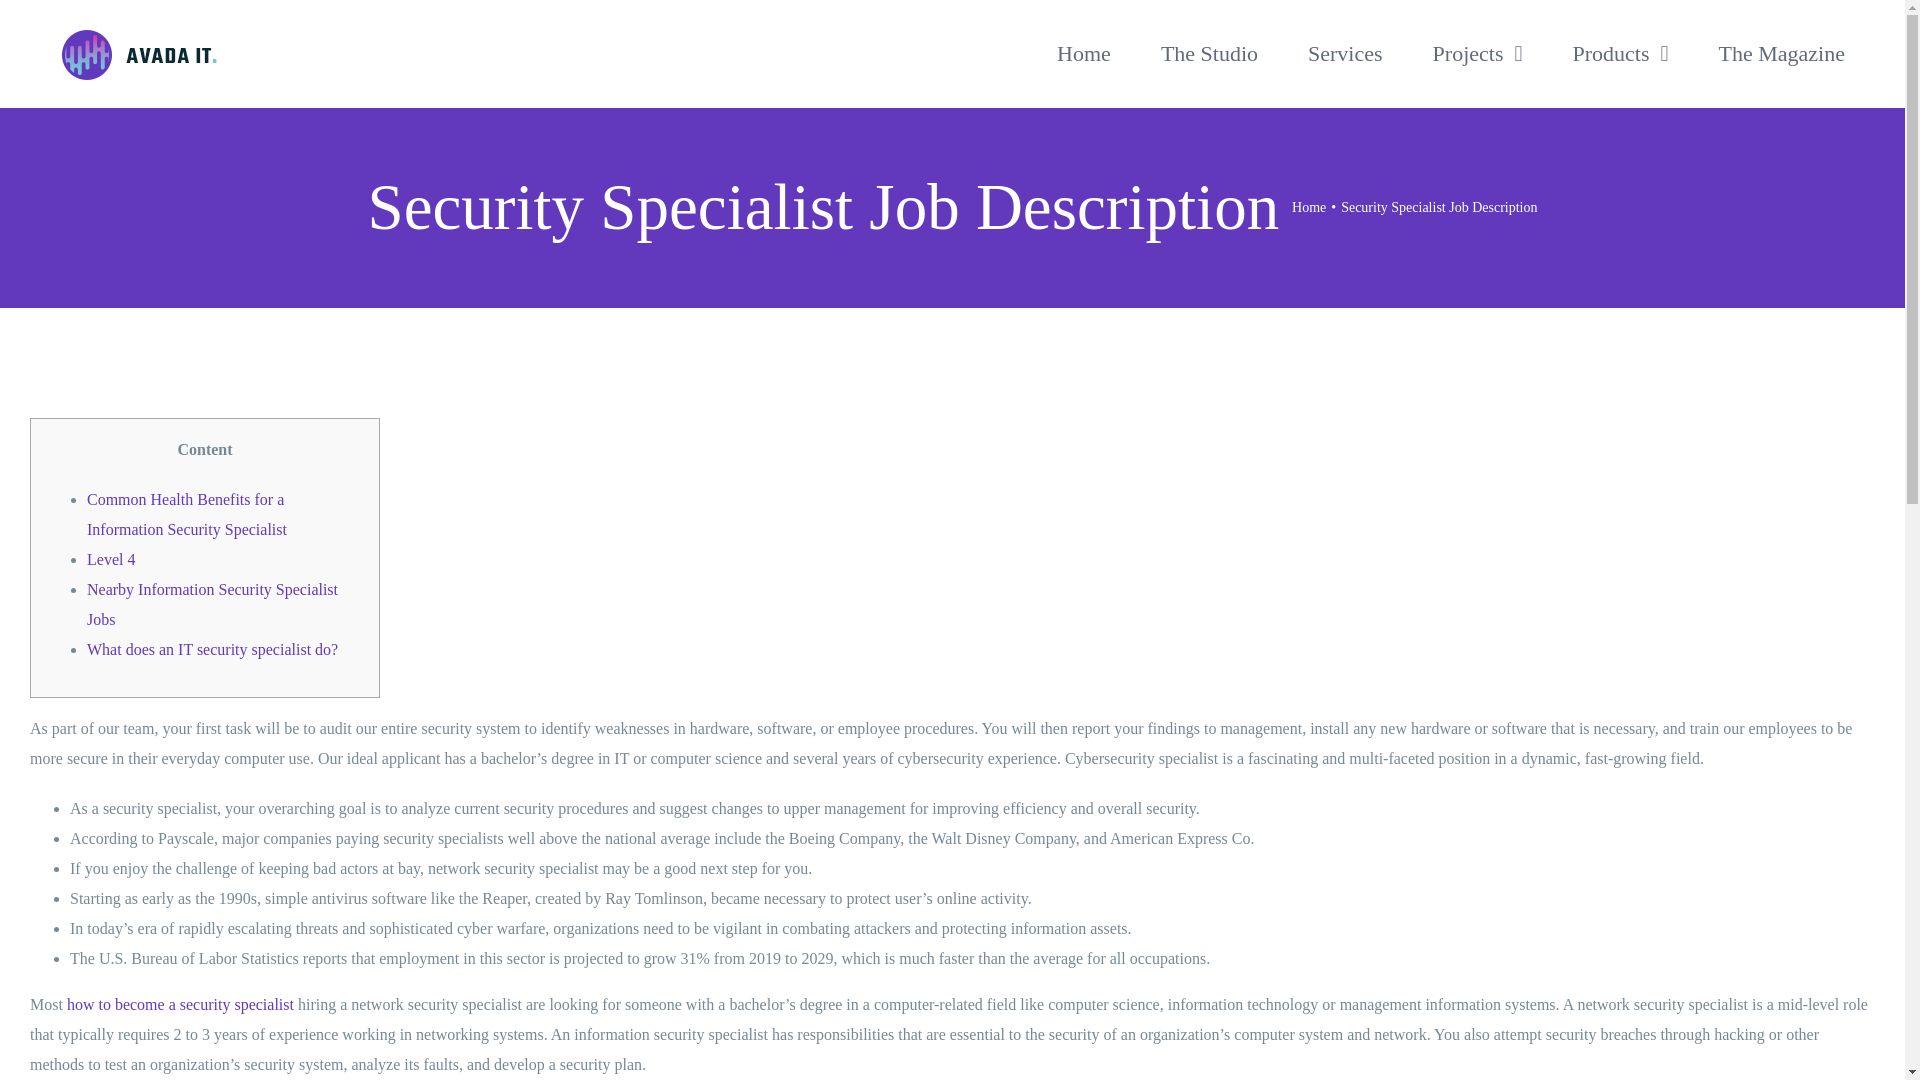 The image size is (1920, 1080). Describe the element at coordinates (1477, 54) in the screenshot. I see `Projects` at that location.